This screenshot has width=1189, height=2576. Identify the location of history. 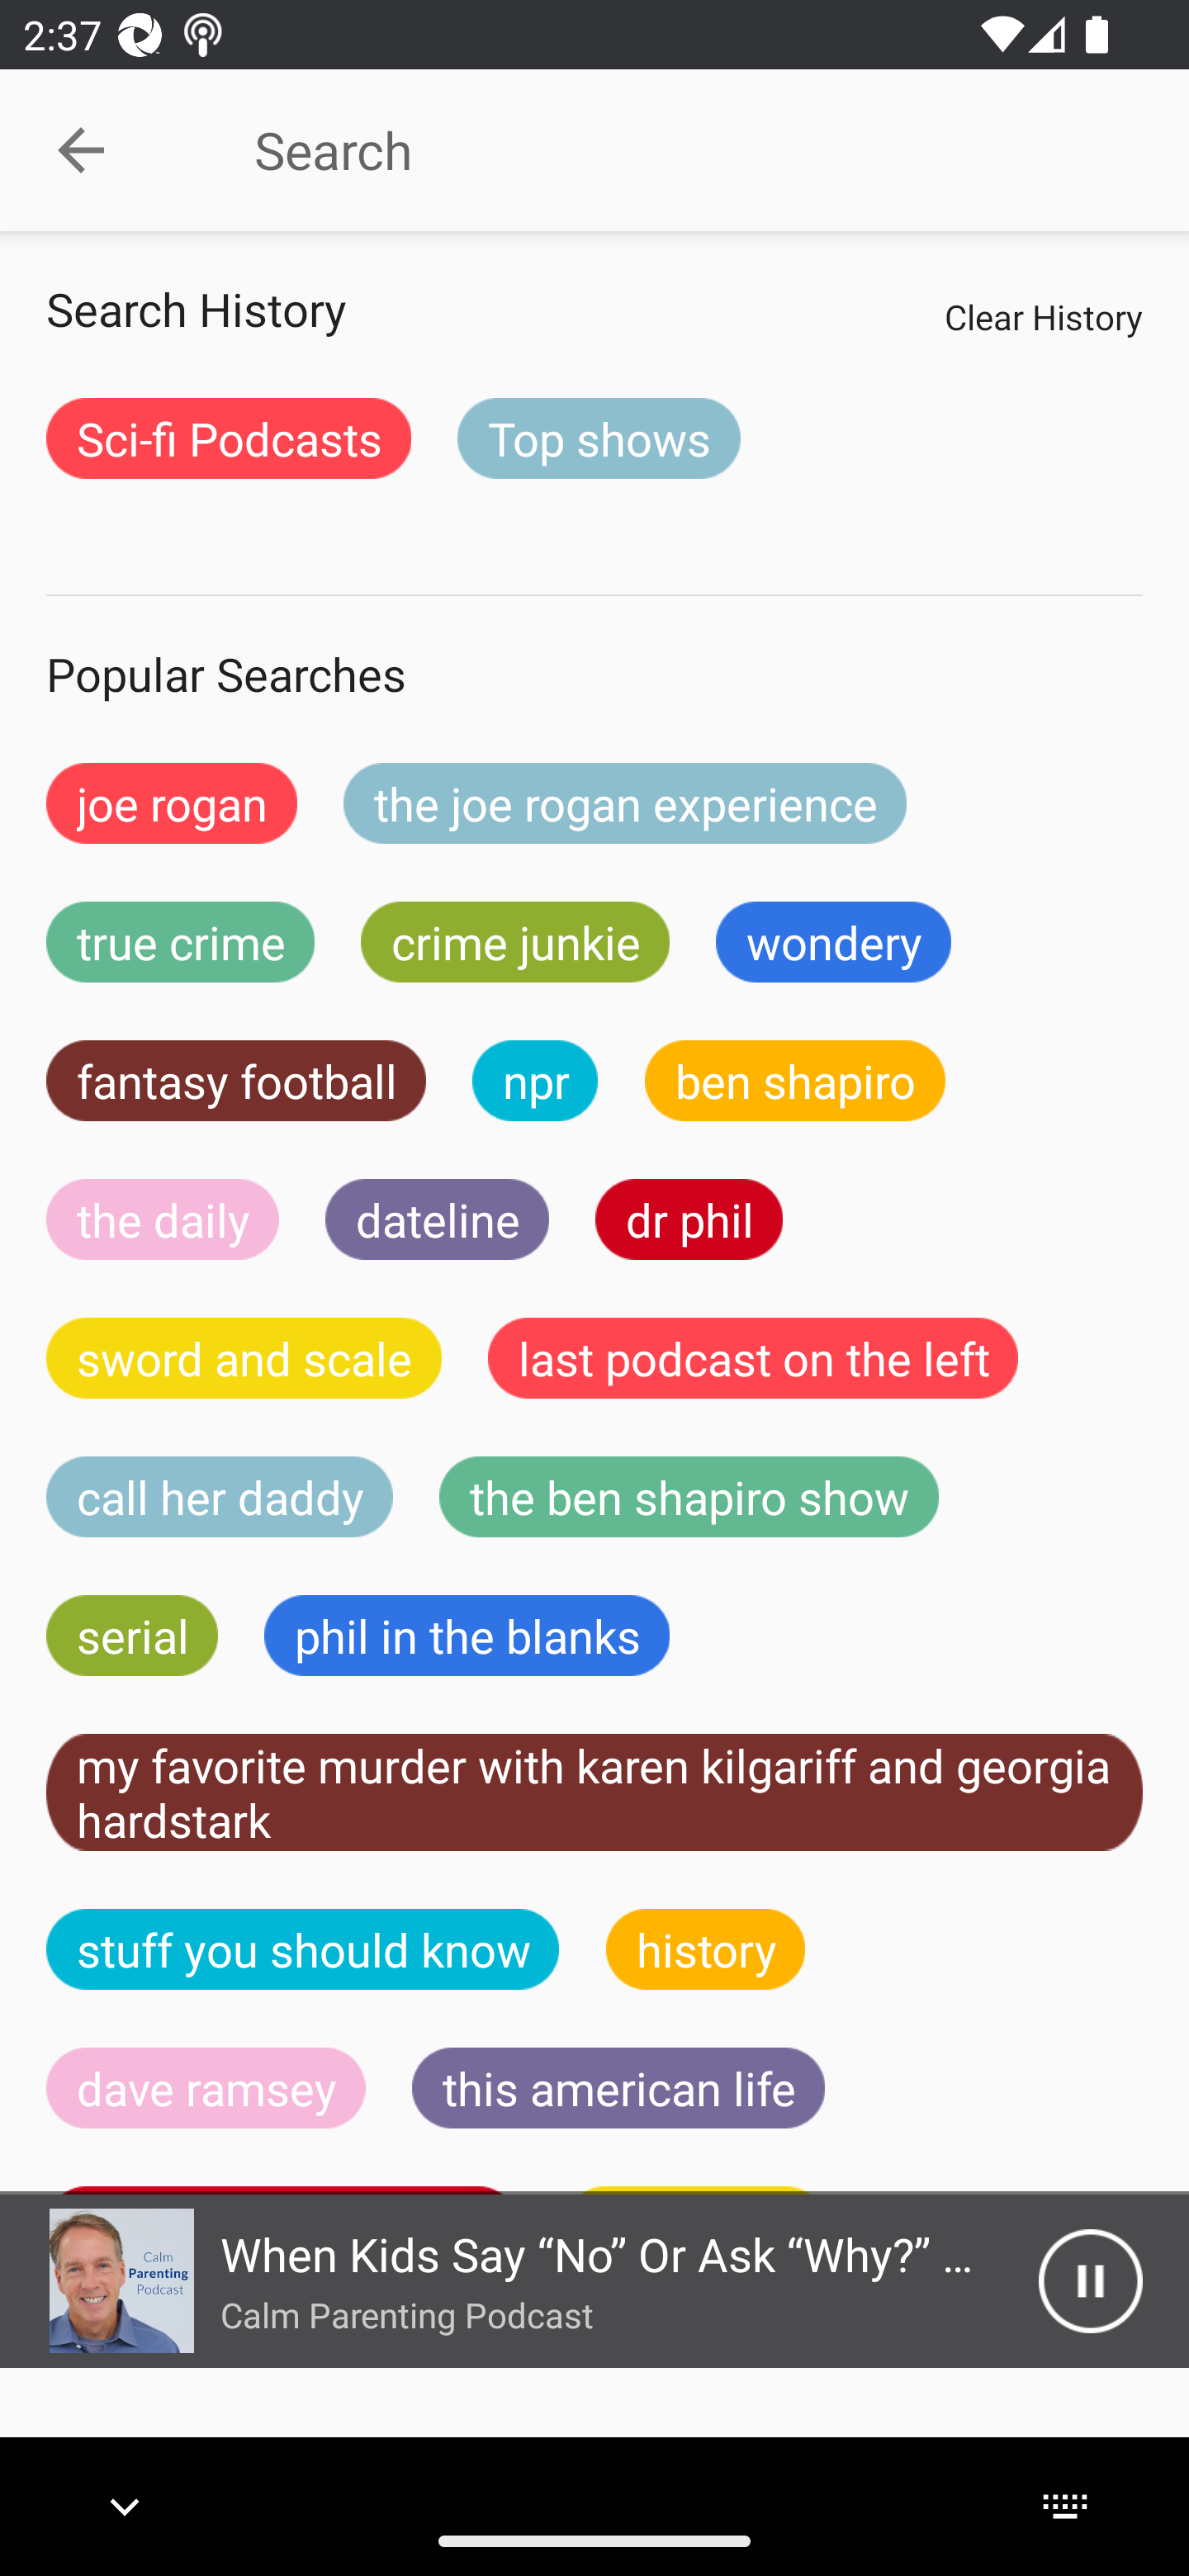
(706, 1949).